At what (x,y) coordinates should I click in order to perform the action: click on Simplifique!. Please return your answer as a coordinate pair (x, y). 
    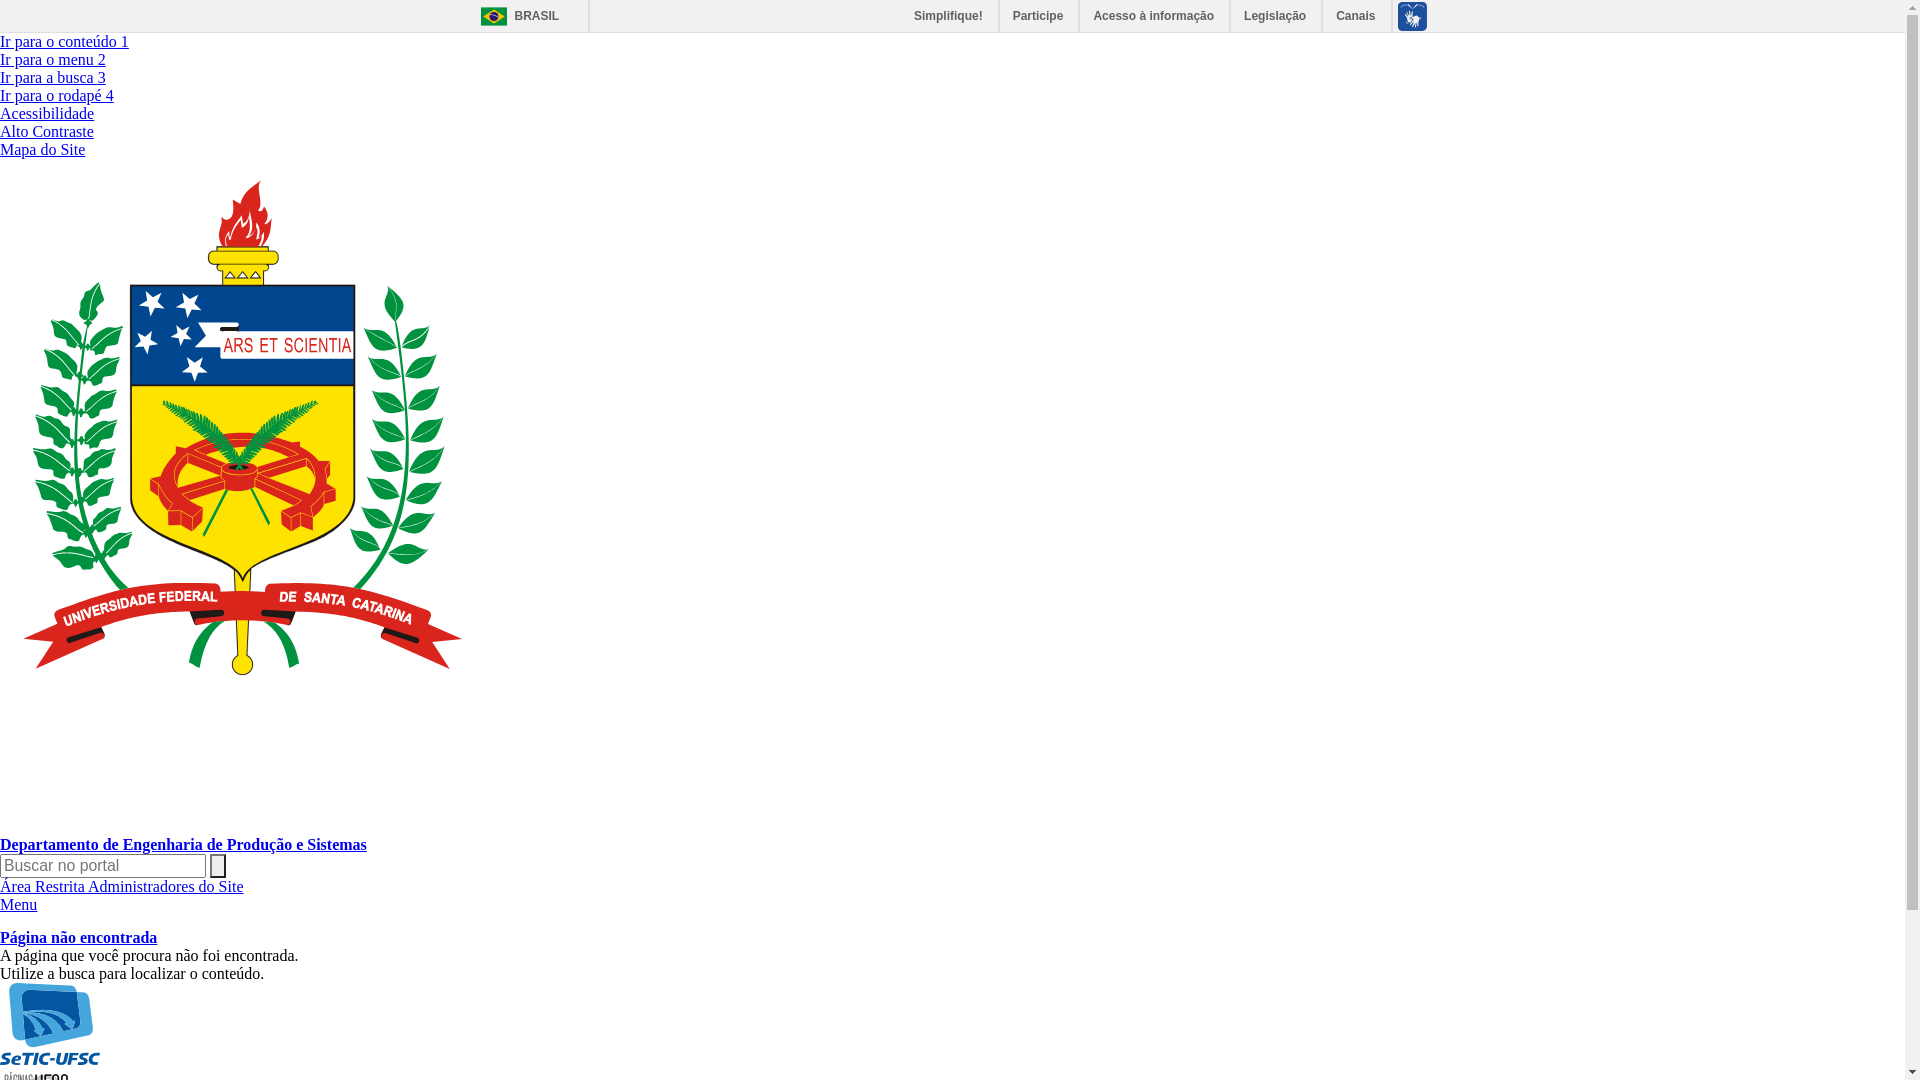
    Looking at the image, I should click on (950, 16).